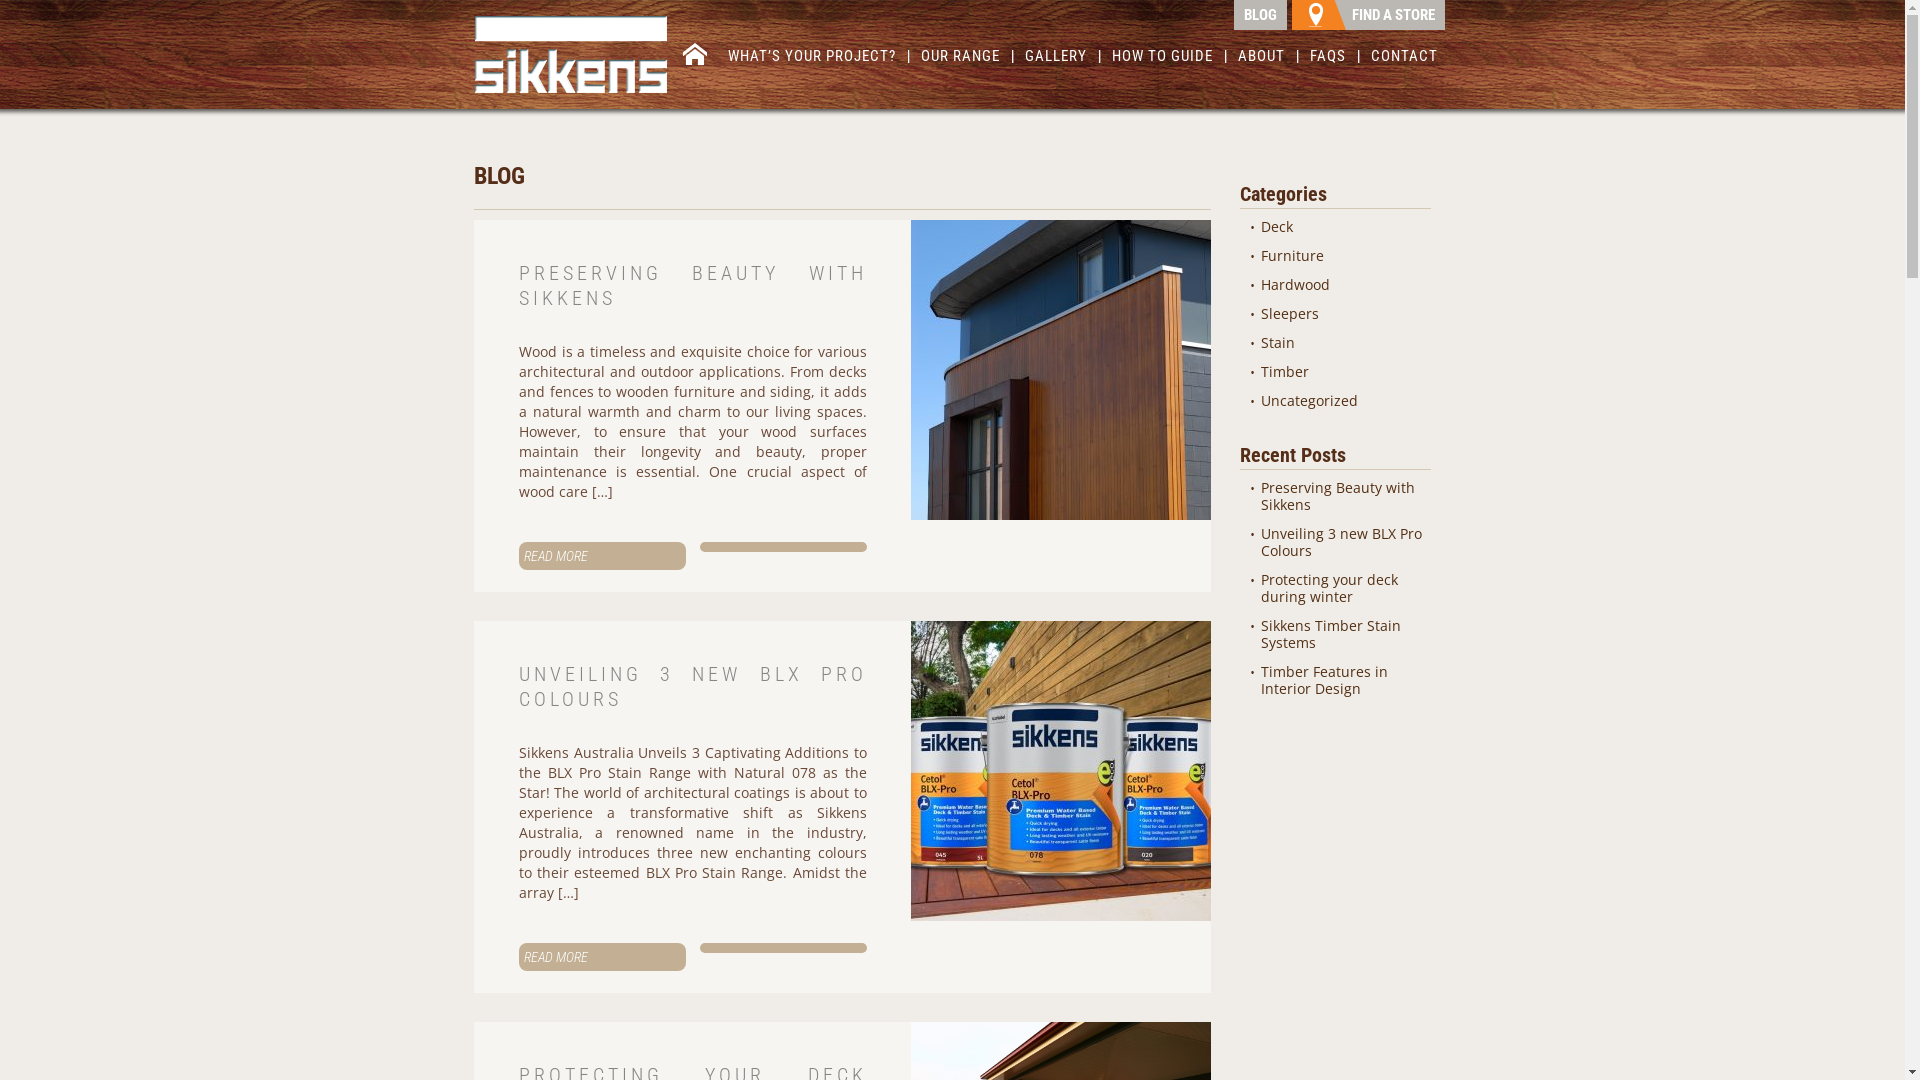 The height and width of the screenshot is (1080, 1920). I want to click on CONTACT, so click(1404, 61).